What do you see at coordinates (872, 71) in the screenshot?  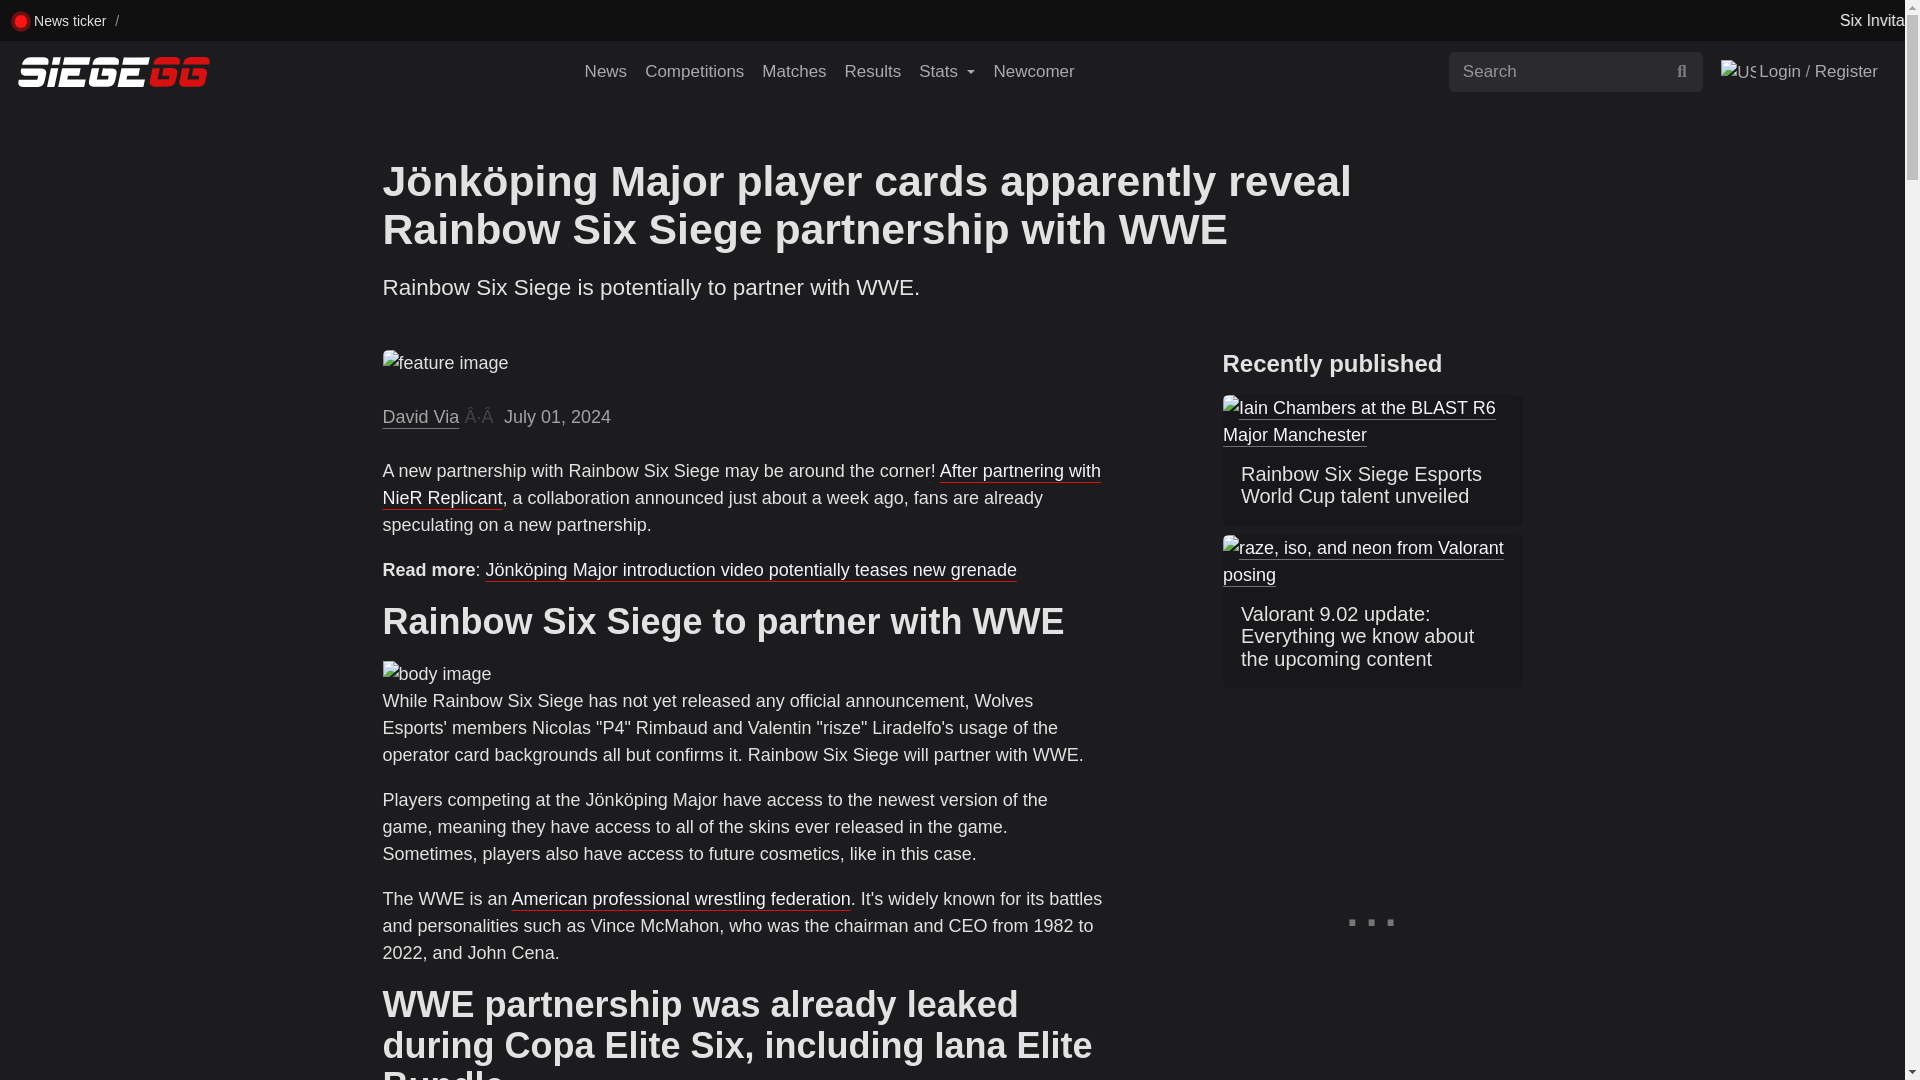 I see `Results` at bounding box center [872, 71].